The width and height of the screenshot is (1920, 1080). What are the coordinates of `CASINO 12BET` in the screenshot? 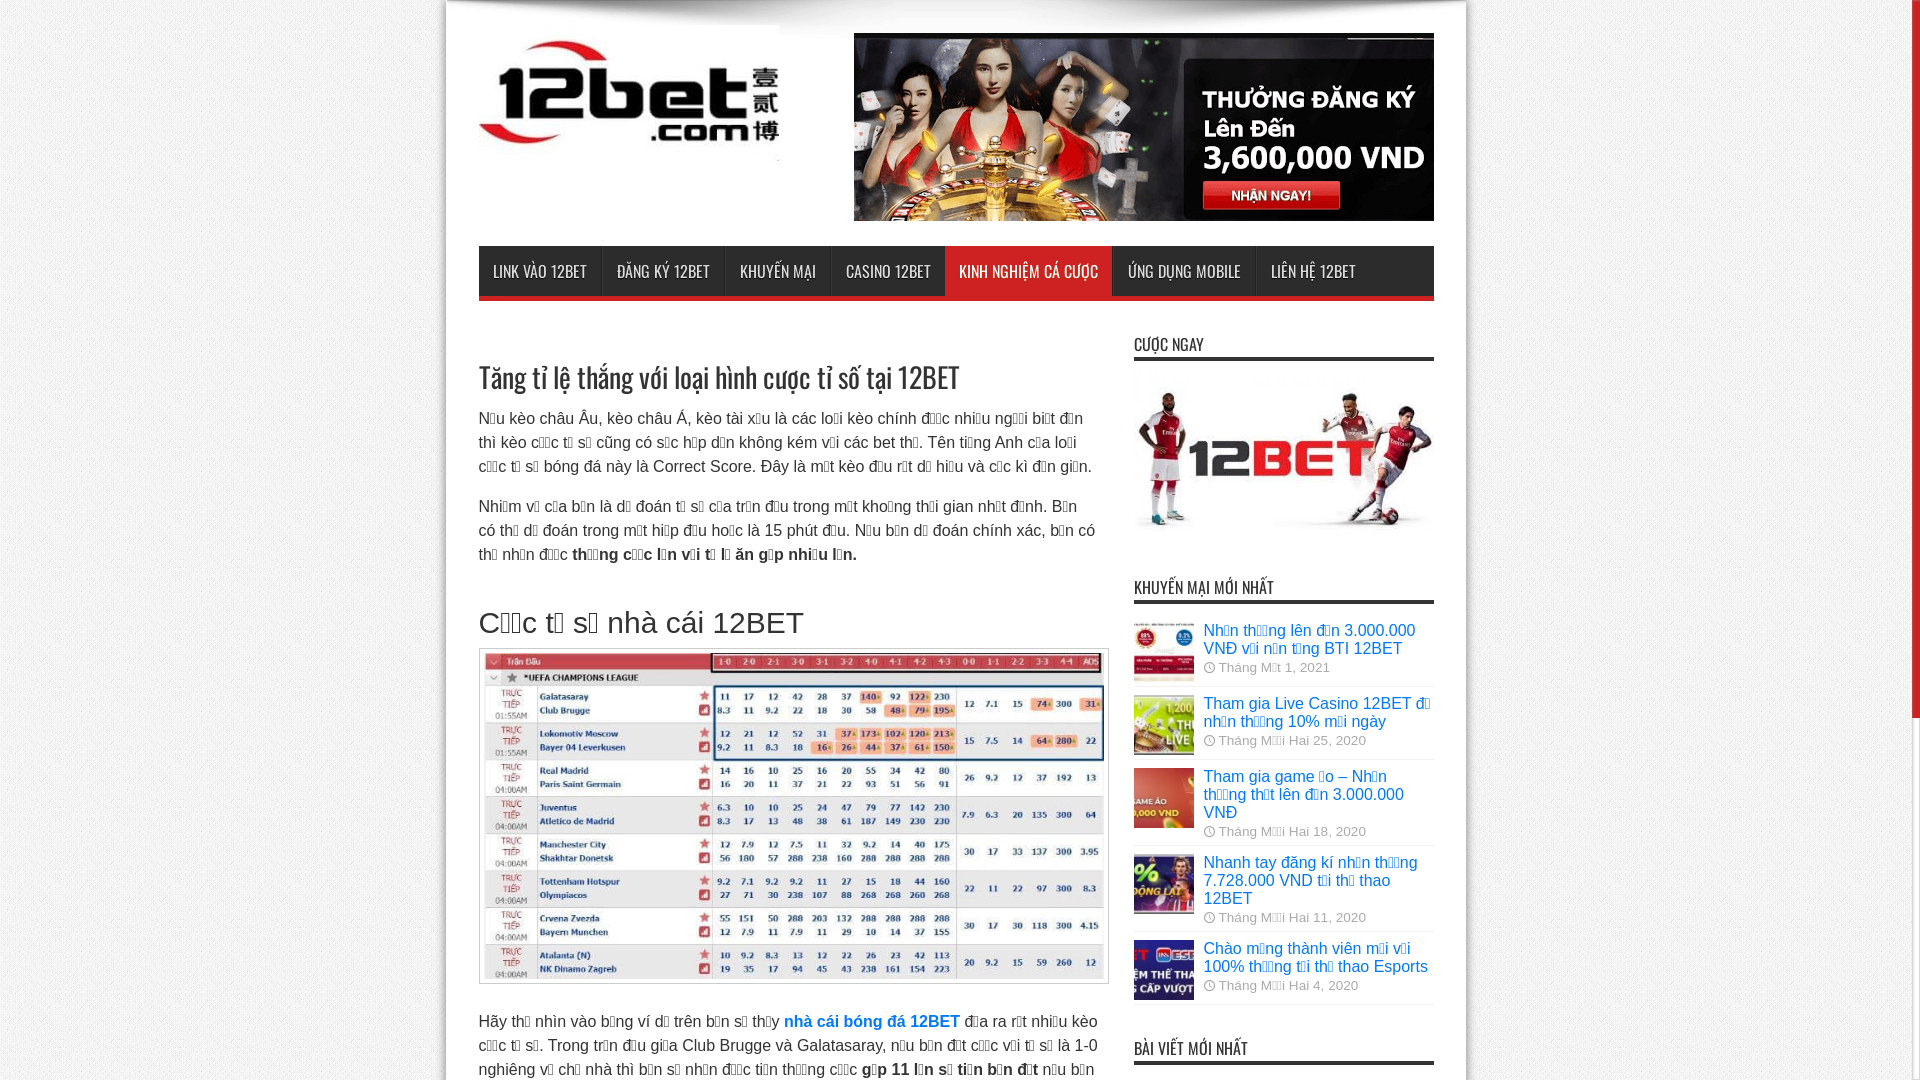 It's located at (887, 271).